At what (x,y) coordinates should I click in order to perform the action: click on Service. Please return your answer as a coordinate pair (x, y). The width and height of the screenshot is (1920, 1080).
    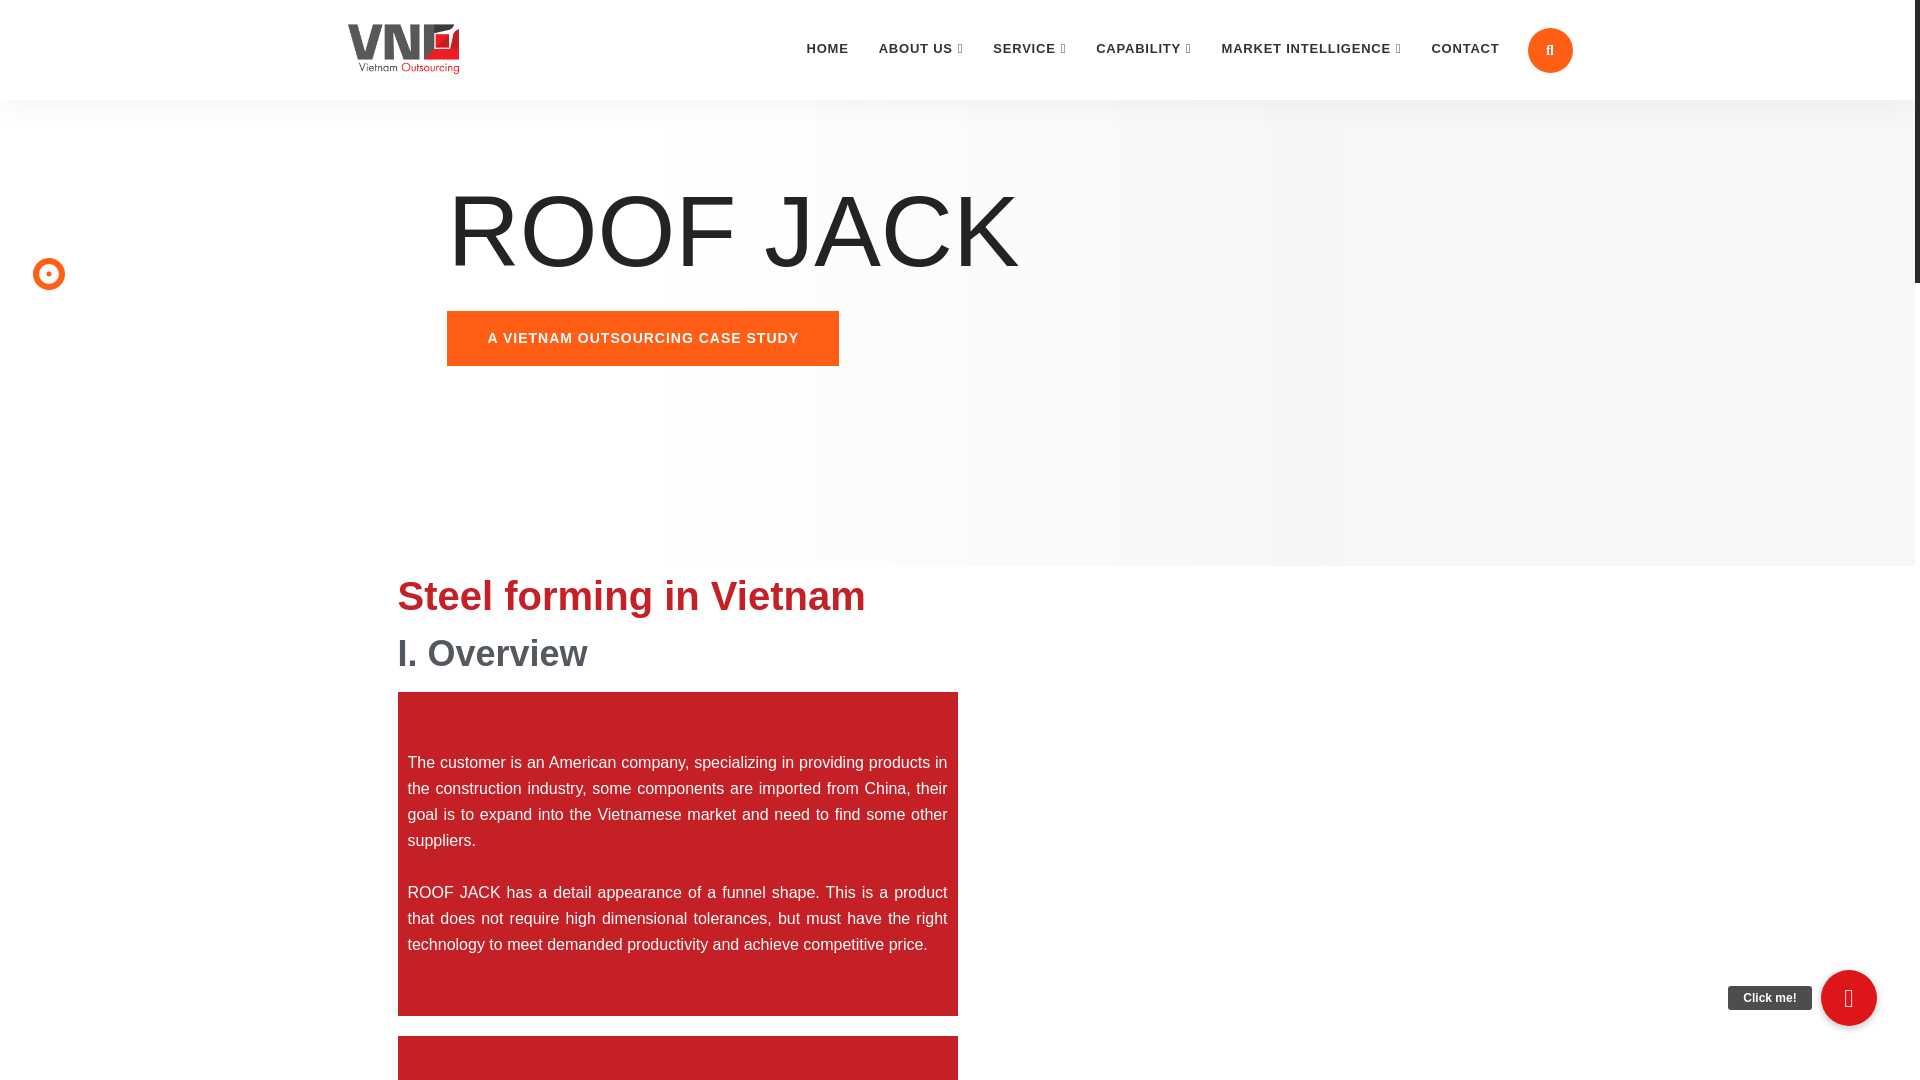
    Looking at the image, I should click on (1028, 49).